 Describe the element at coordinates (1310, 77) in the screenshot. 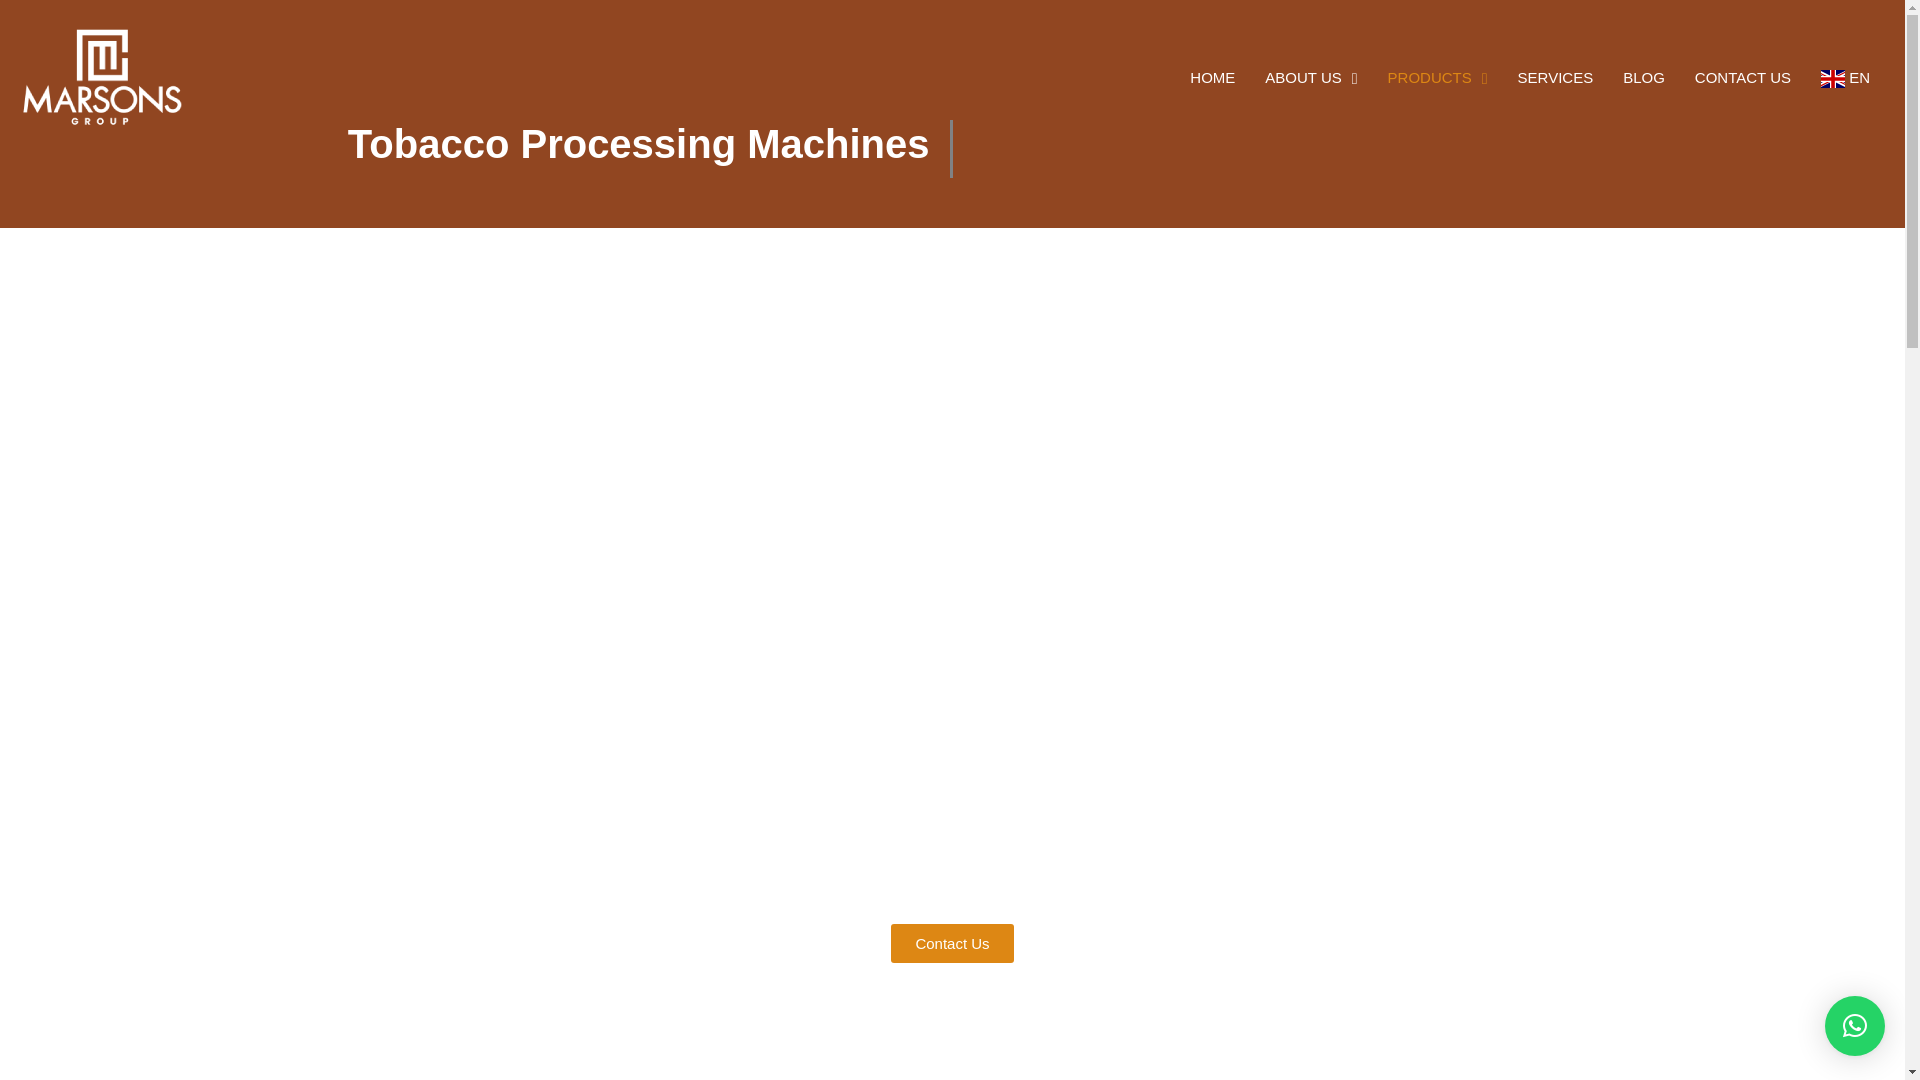

I see `ABOUT US` at that location.